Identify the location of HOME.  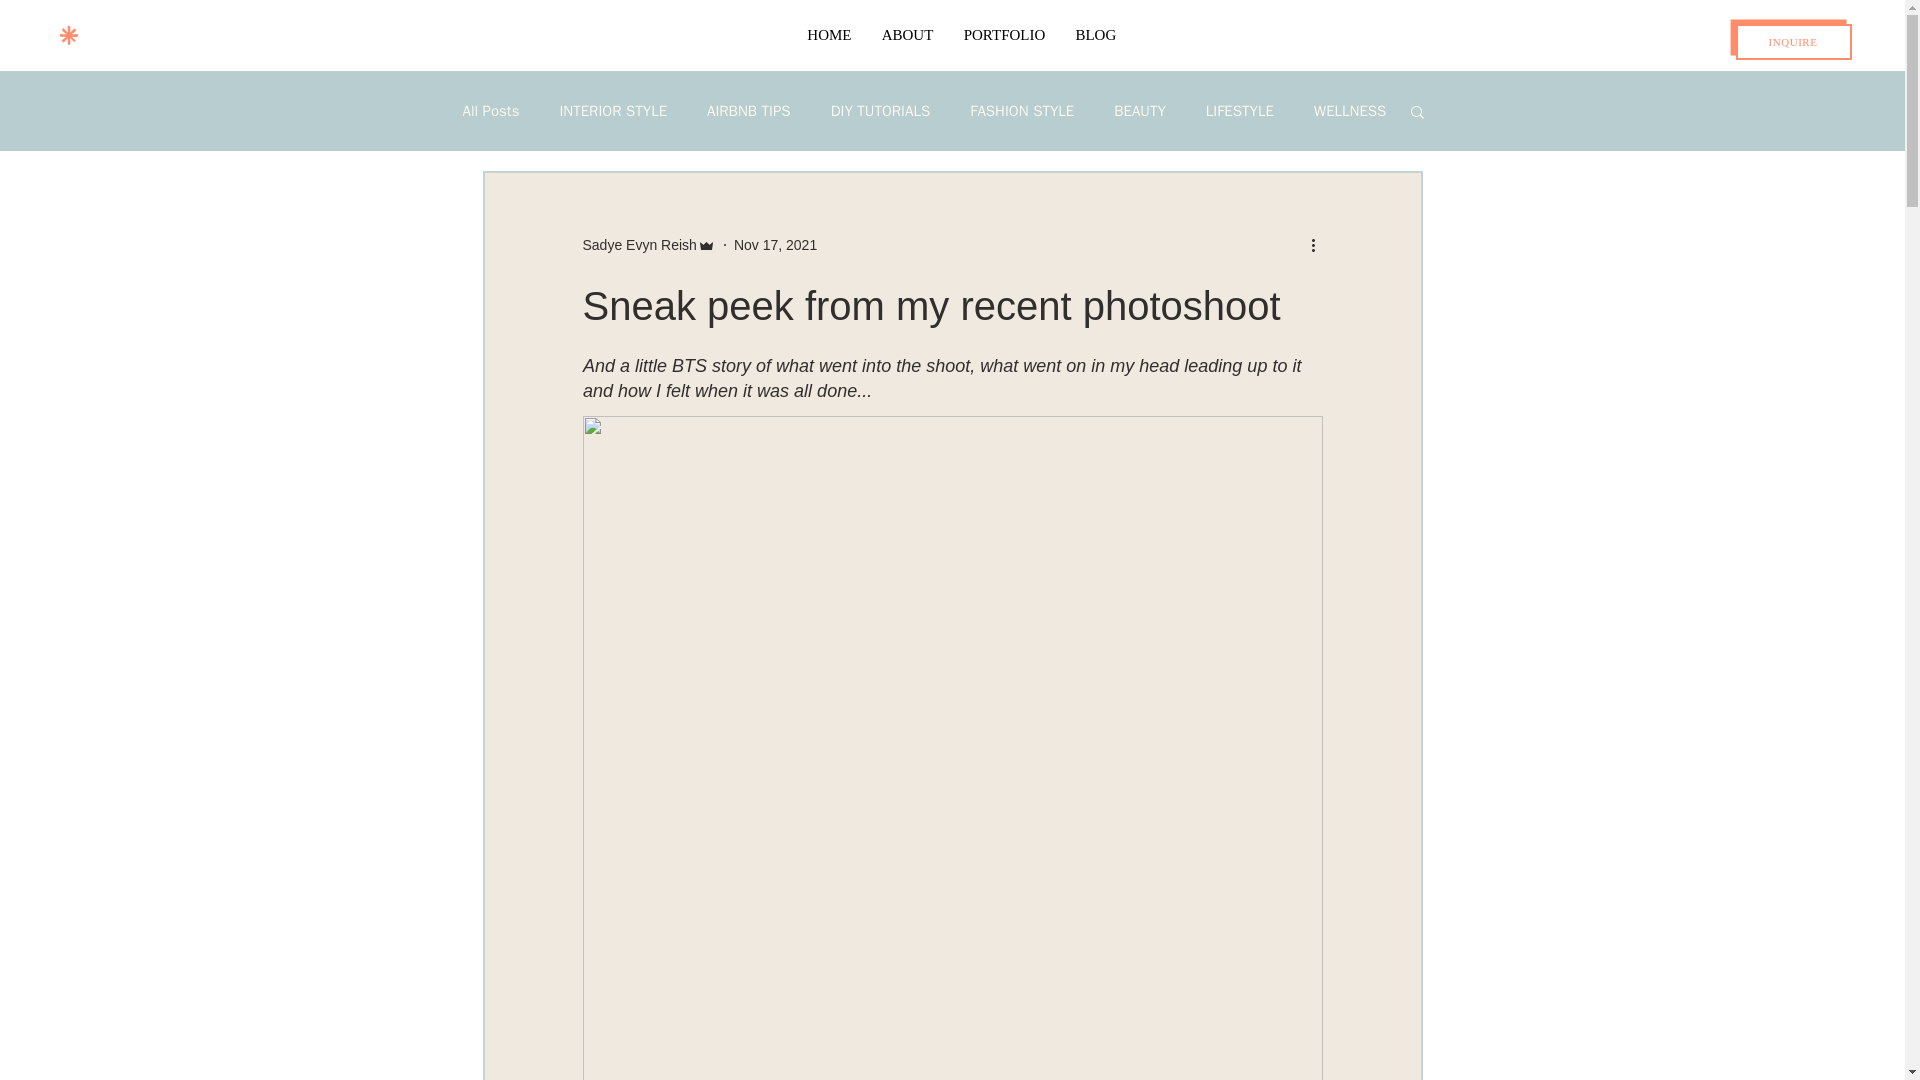
(828, 34).